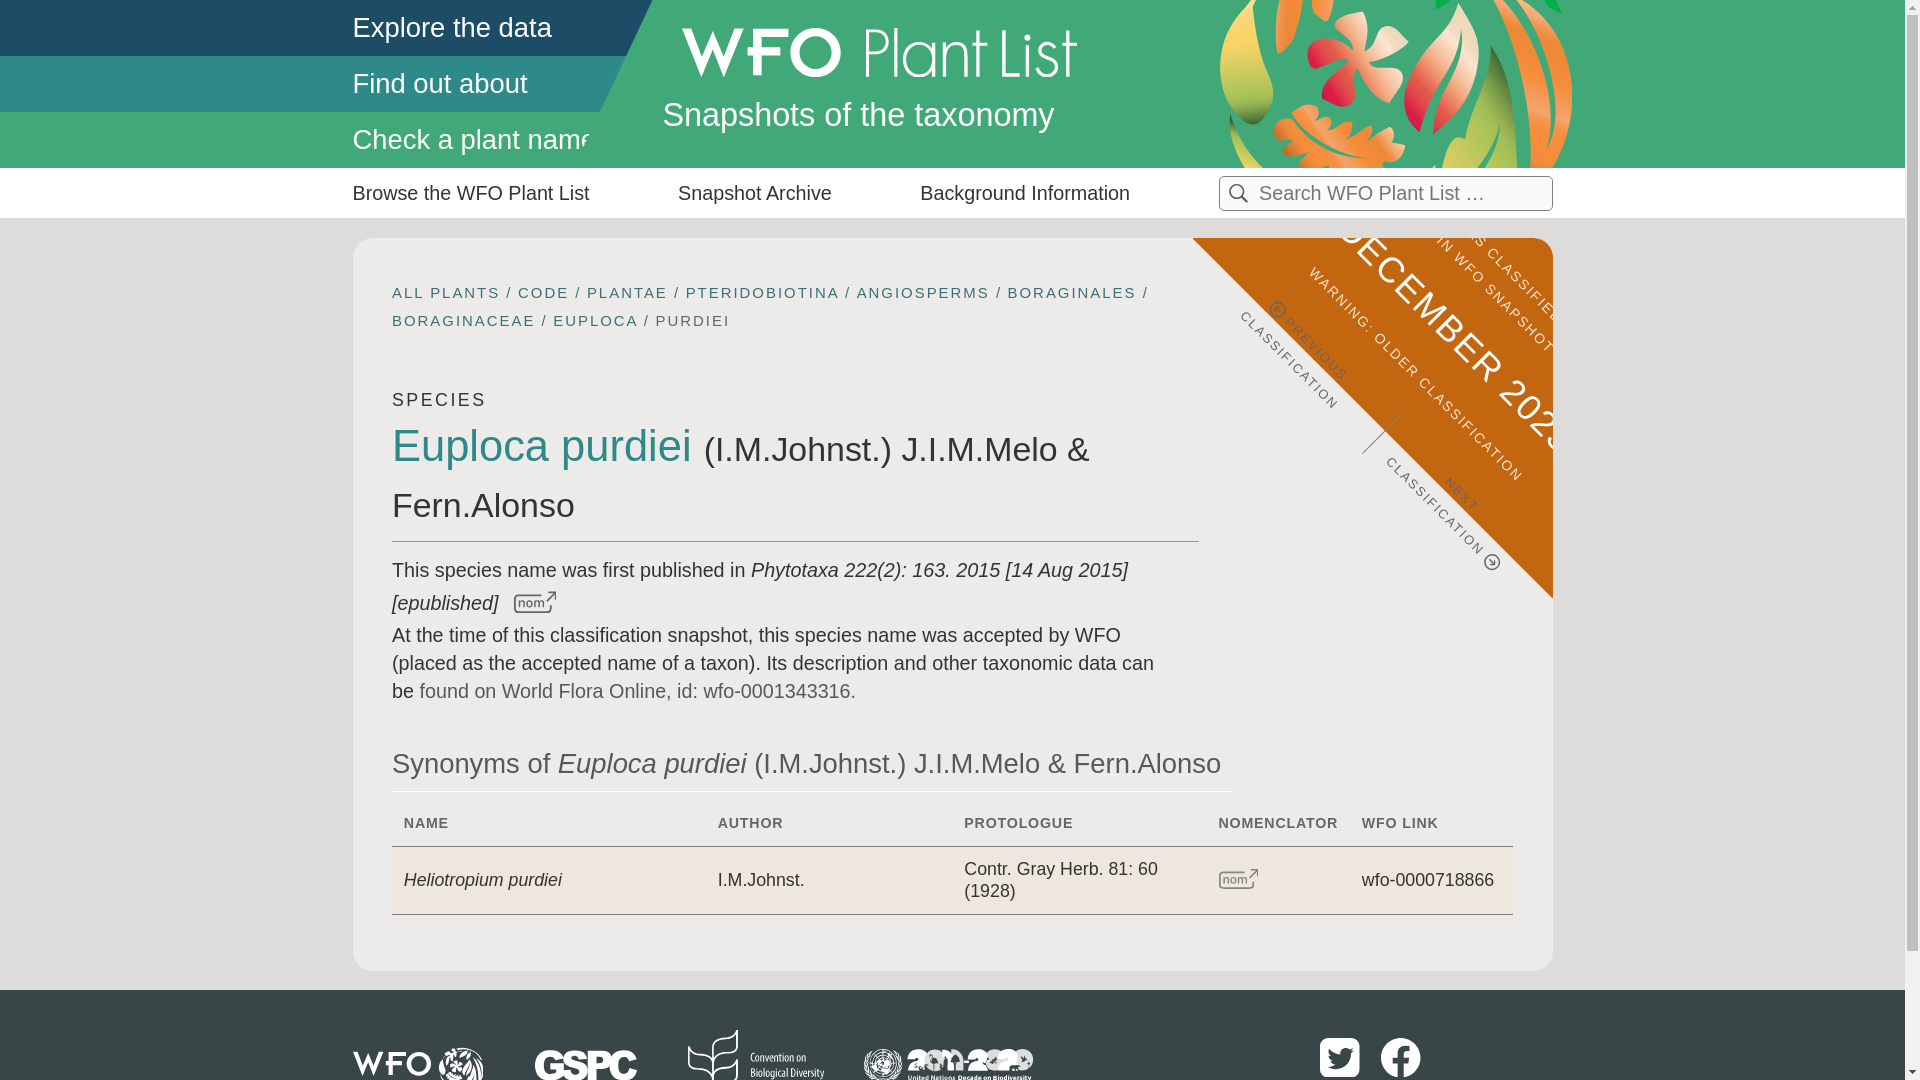 This screenshot has height=1080, width=1920. What do you see at coordinates (637, 691) in the screenshot?
I see `found on World Flora Online, id: wfo-0001343316.` at bounding box center [637, 691].